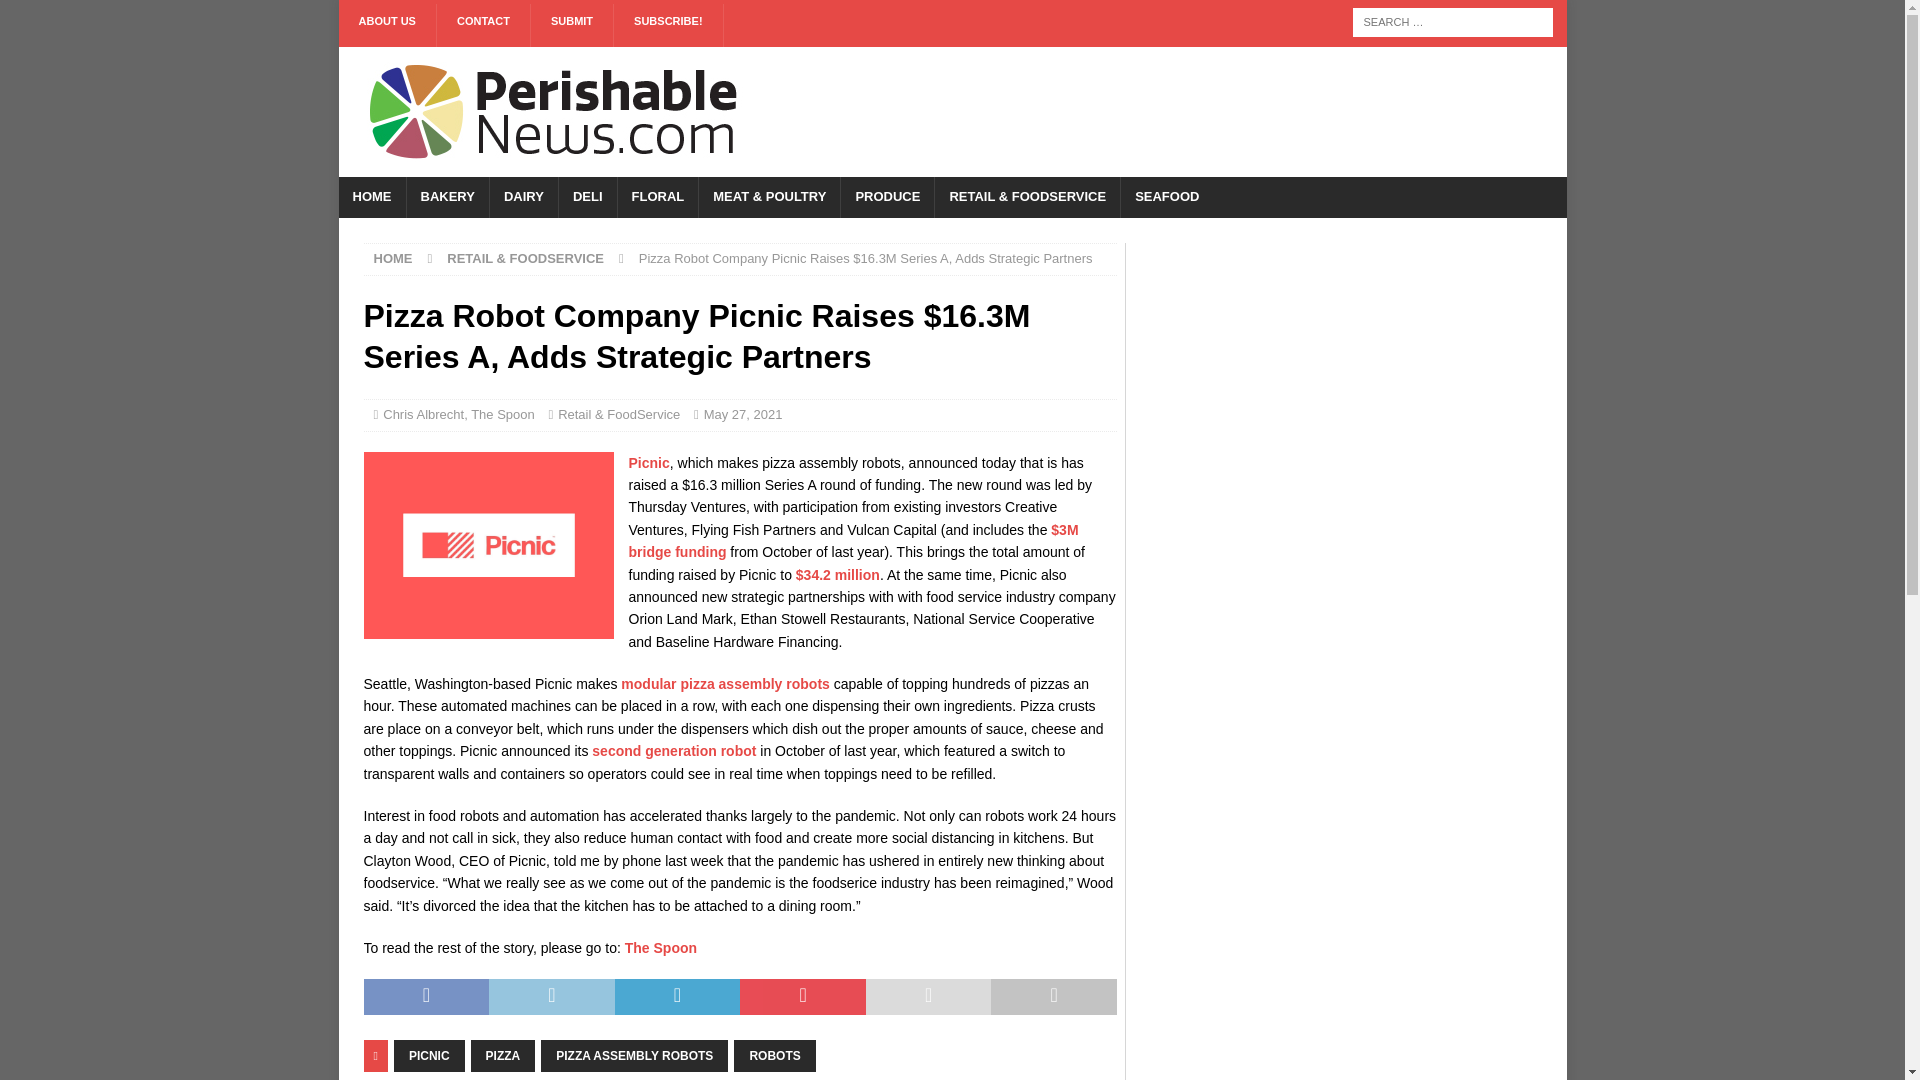  I want to click on BAKERY, so click(447, 198).